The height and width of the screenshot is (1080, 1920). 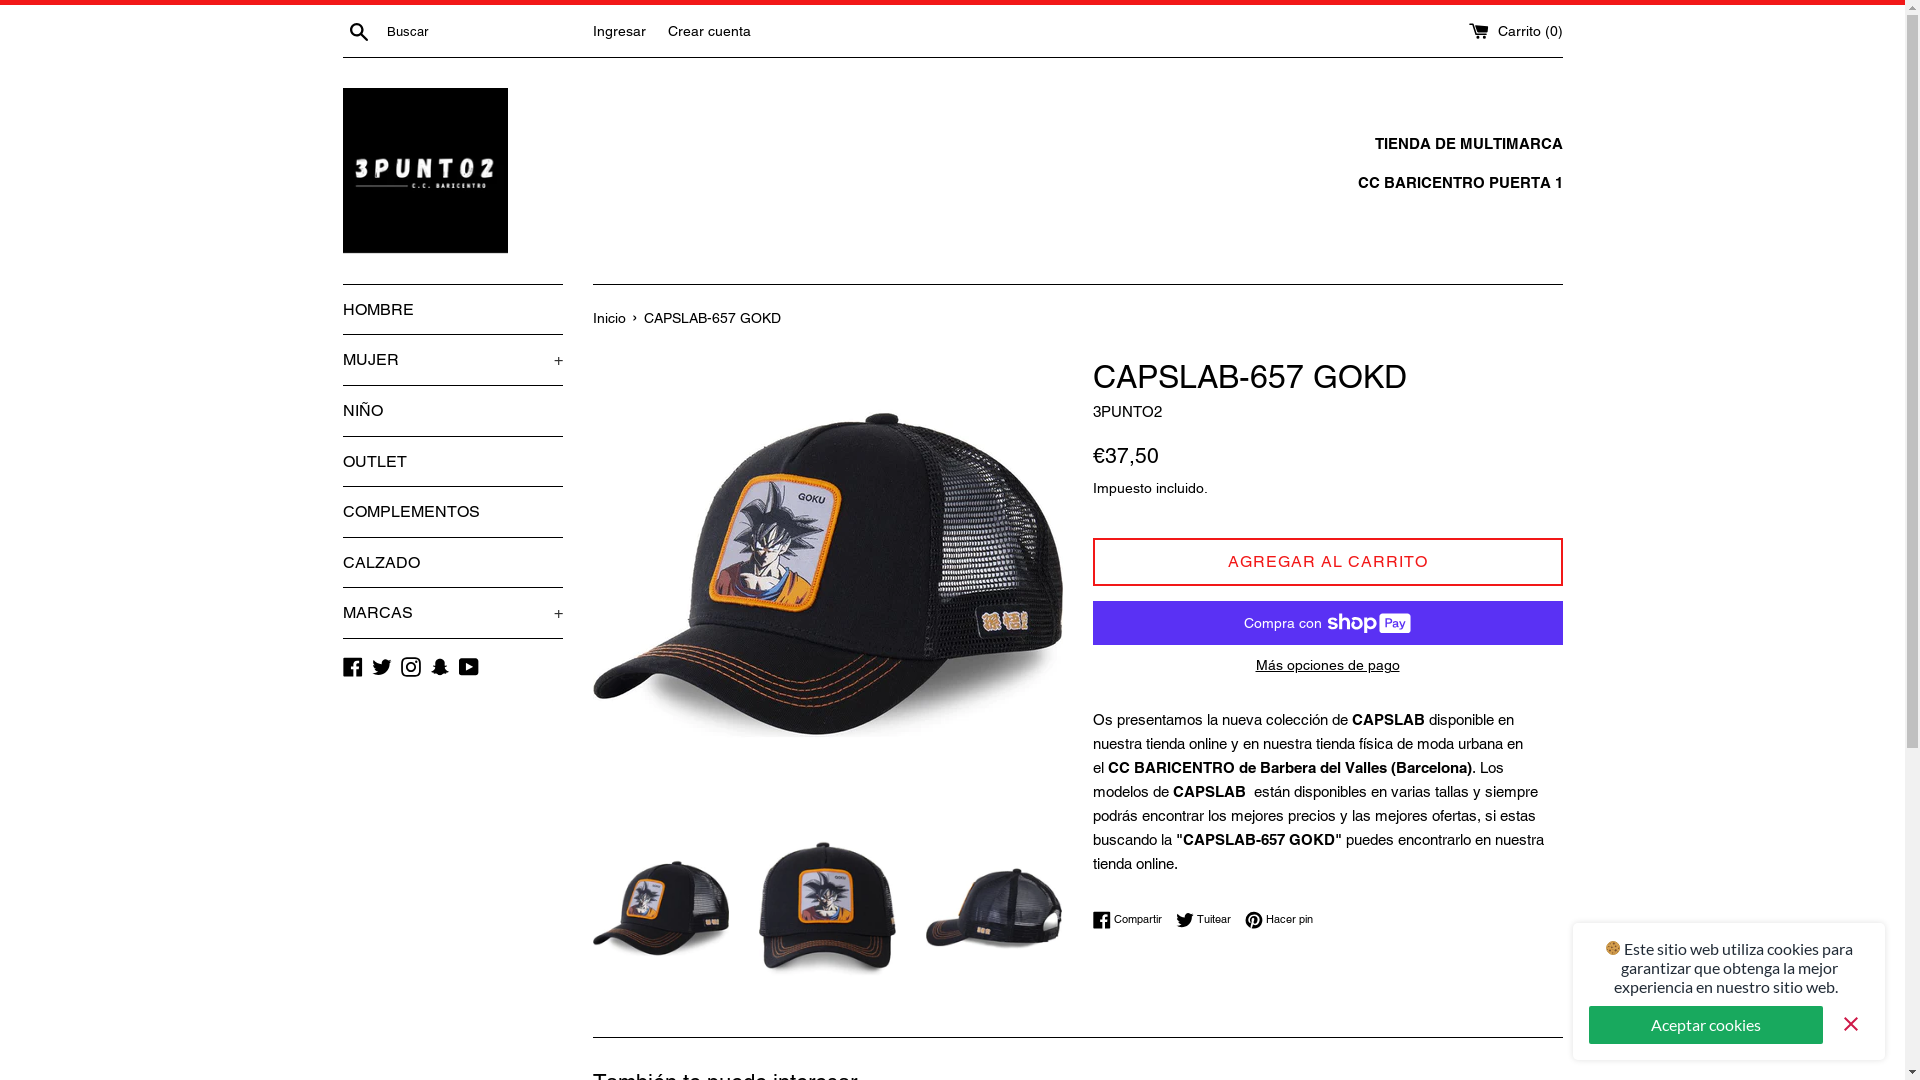 What do you see at coordinates (610, 318) in the screenshot?
I see `Inicio` at bounding box center [610, 318].